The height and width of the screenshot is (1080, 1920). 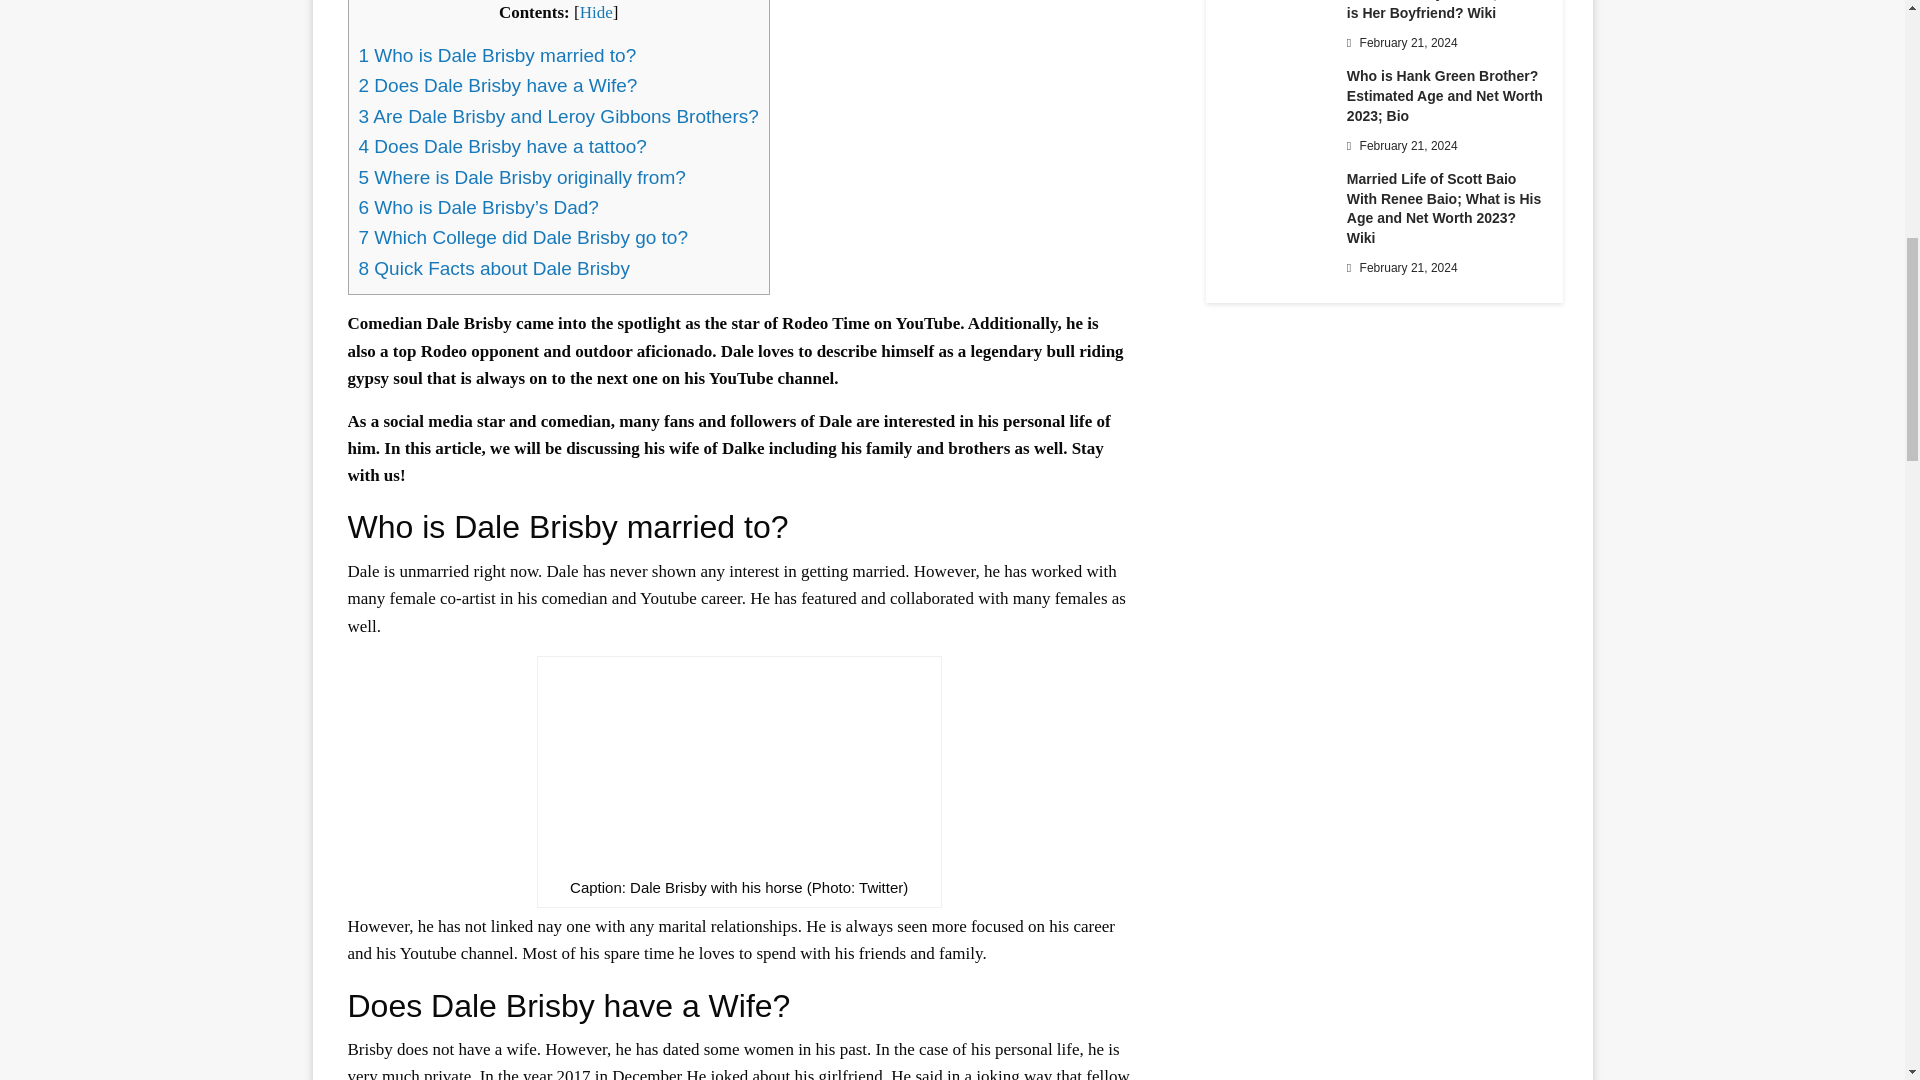 What do you see at coordinates (497, 85) in the screenshot?
I see `2 Does Dale Brisby have a Wife?` at bounding box center [497, 85].